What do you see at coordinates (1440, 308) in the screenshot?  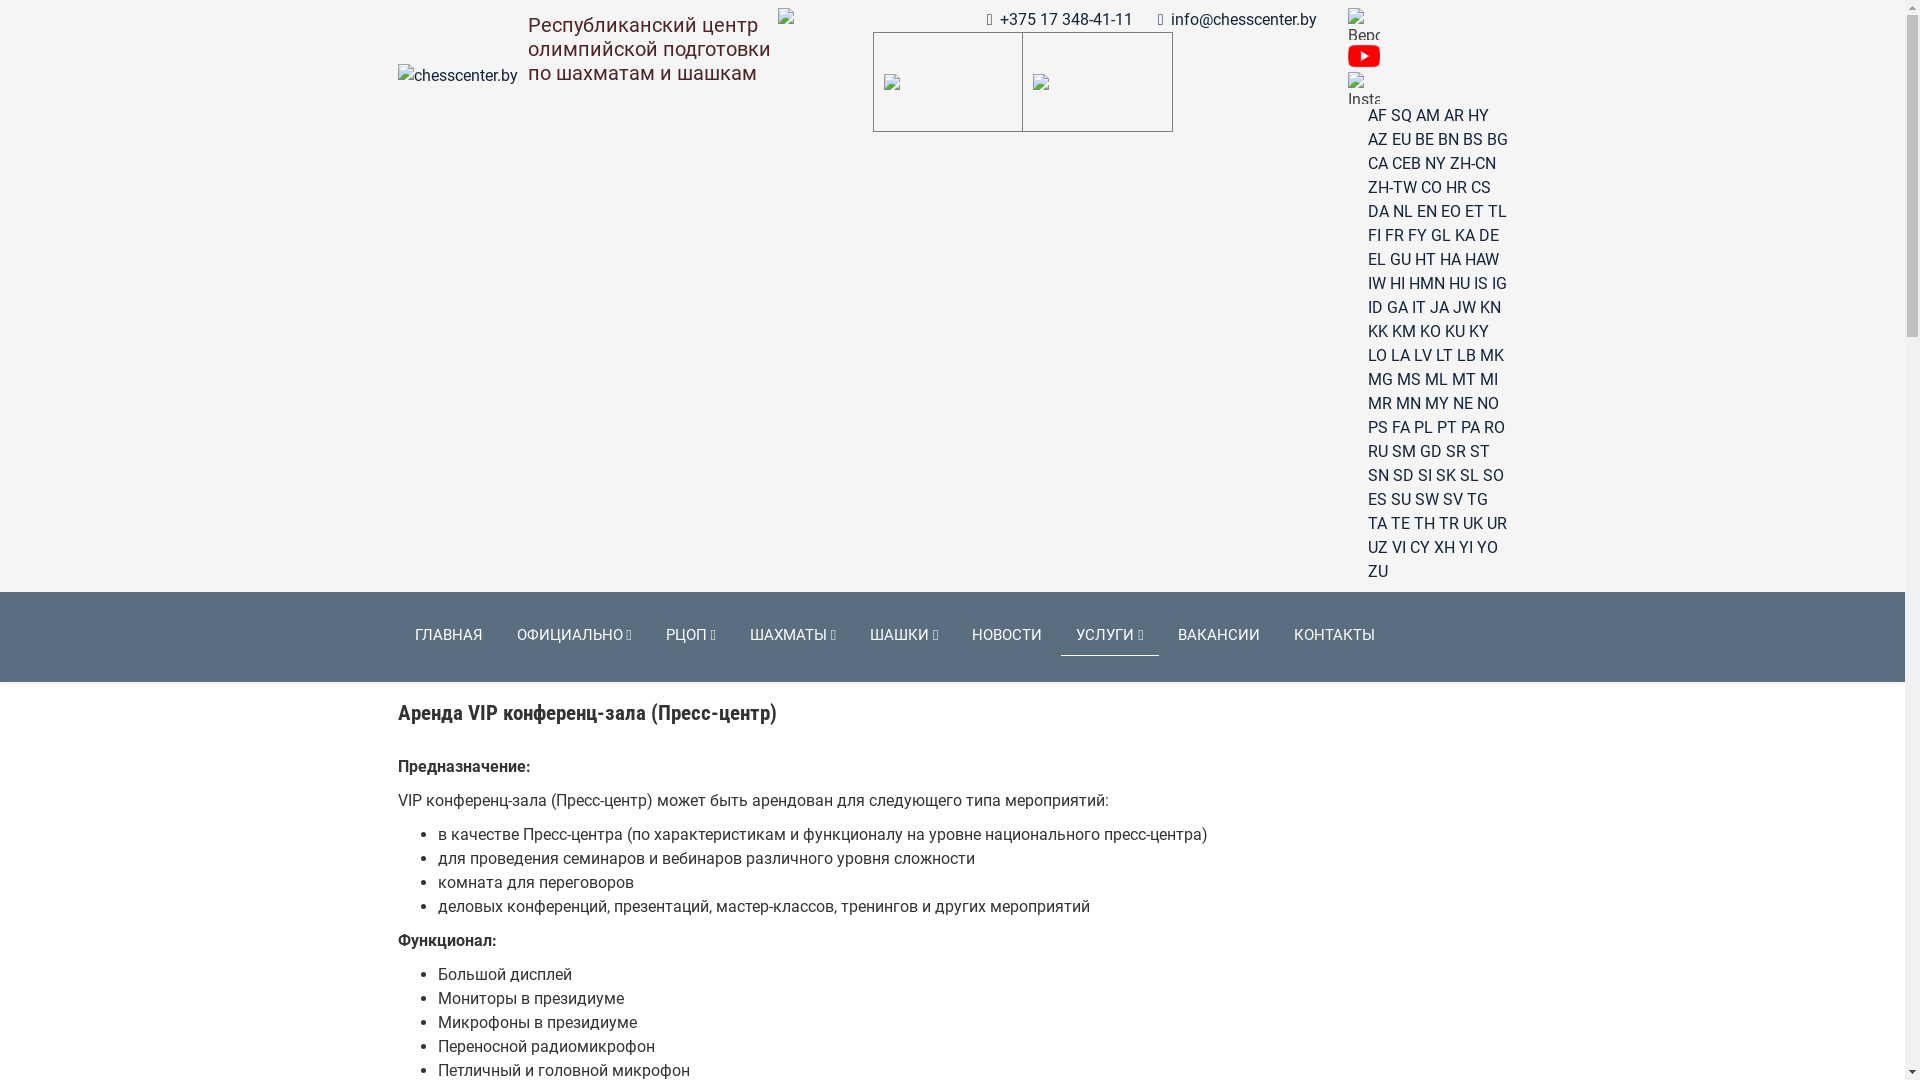 I see `JA` at bounding box center [1440, 308].